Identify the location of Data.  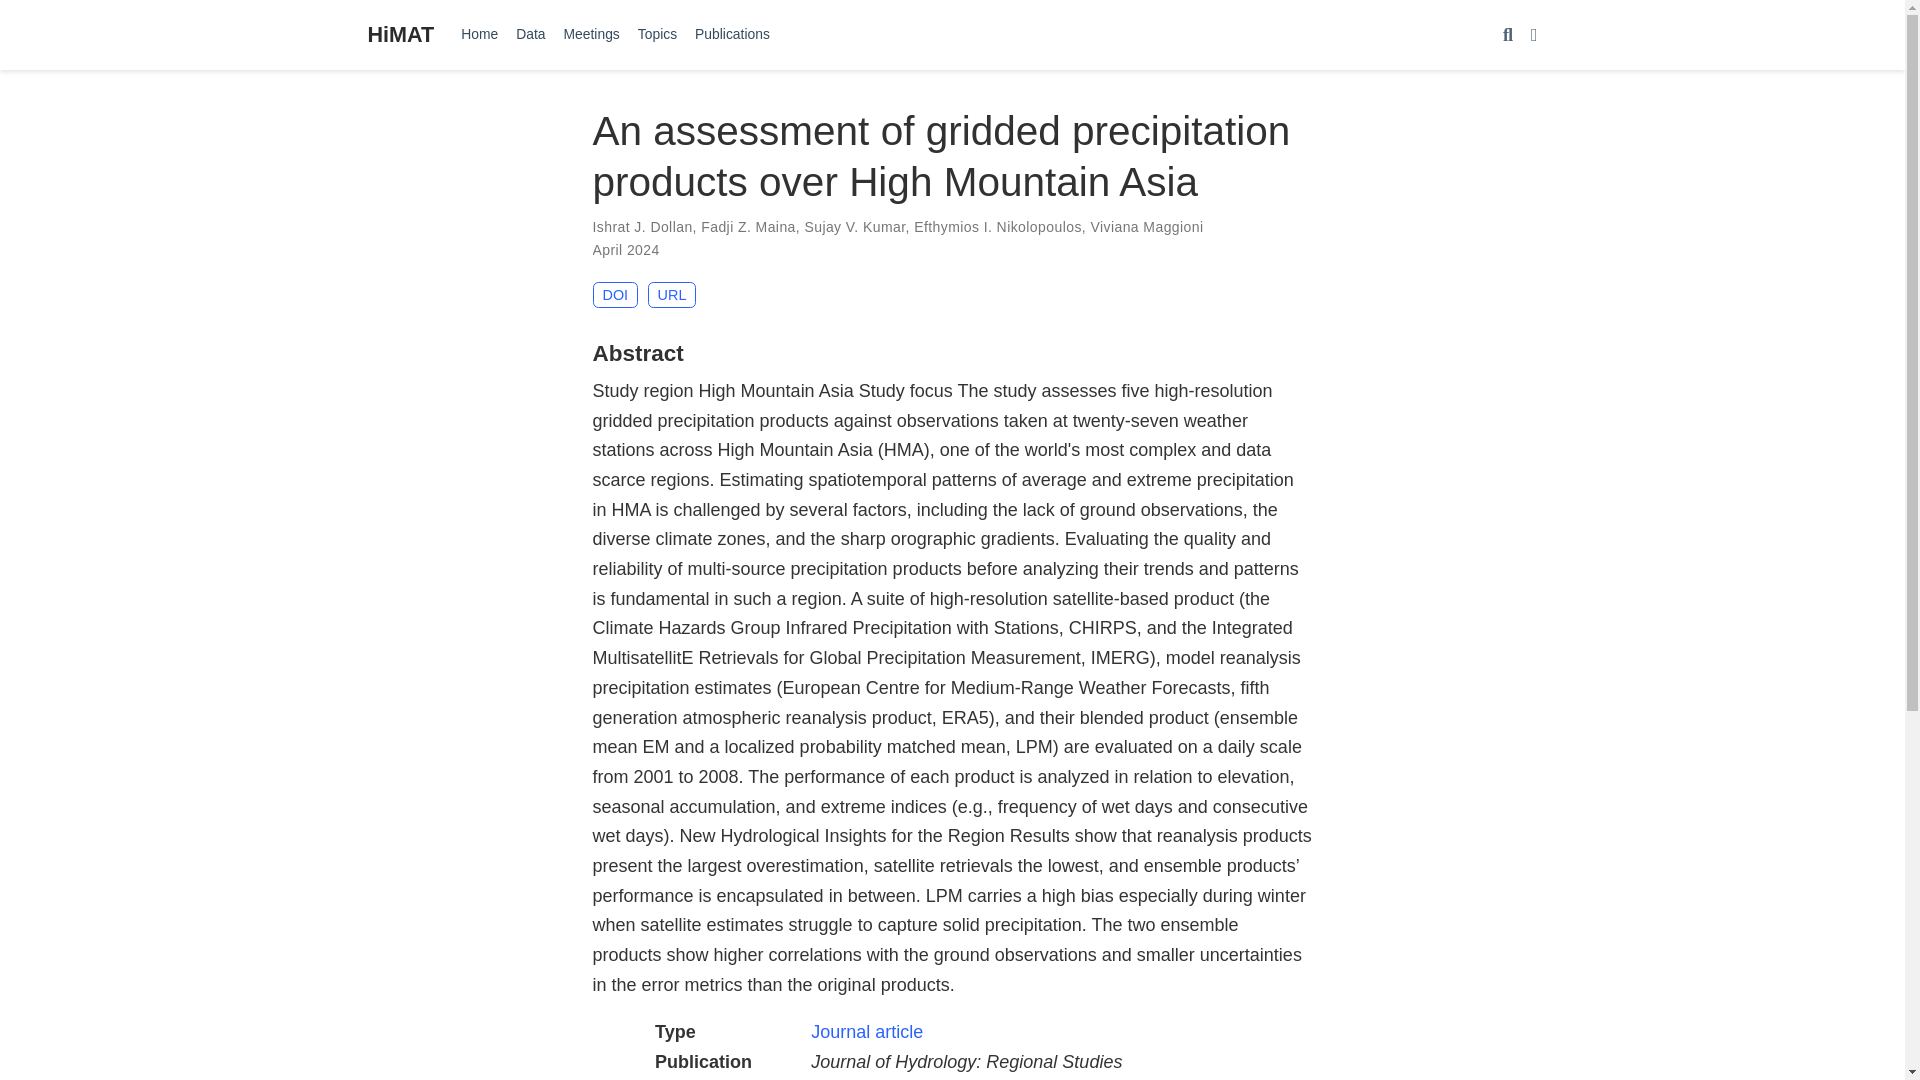
(530, 34).